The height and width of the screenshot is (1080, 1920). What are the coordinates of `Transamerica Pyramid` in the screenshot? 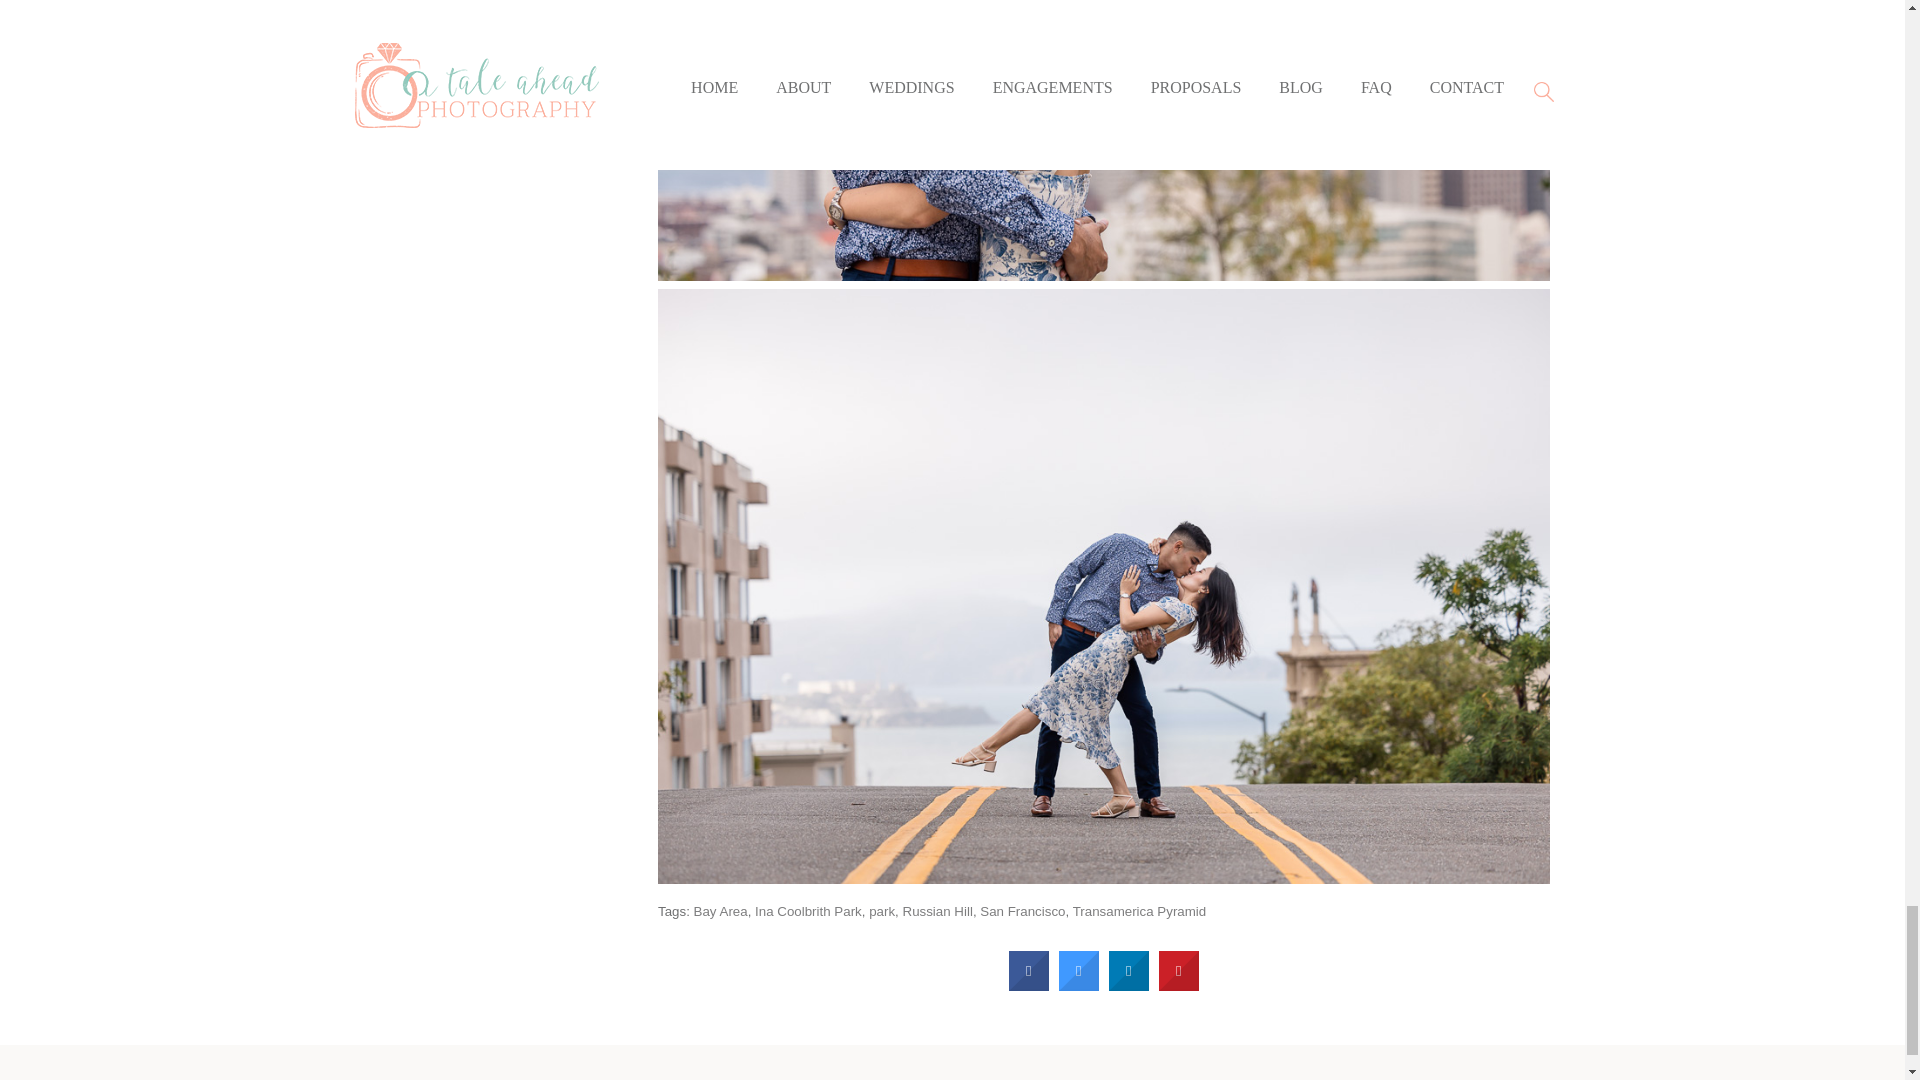 It's located at (1140, 911).